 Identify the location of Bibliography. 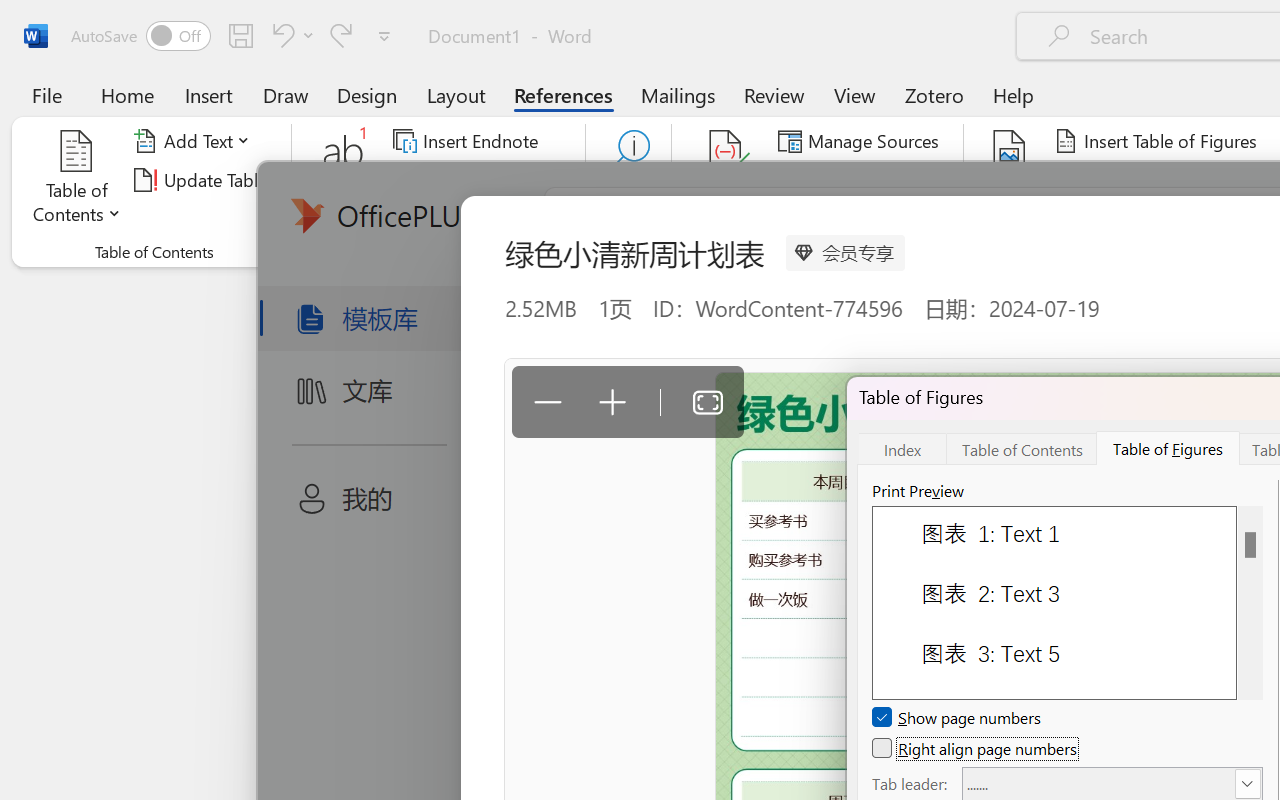
(854, 218).